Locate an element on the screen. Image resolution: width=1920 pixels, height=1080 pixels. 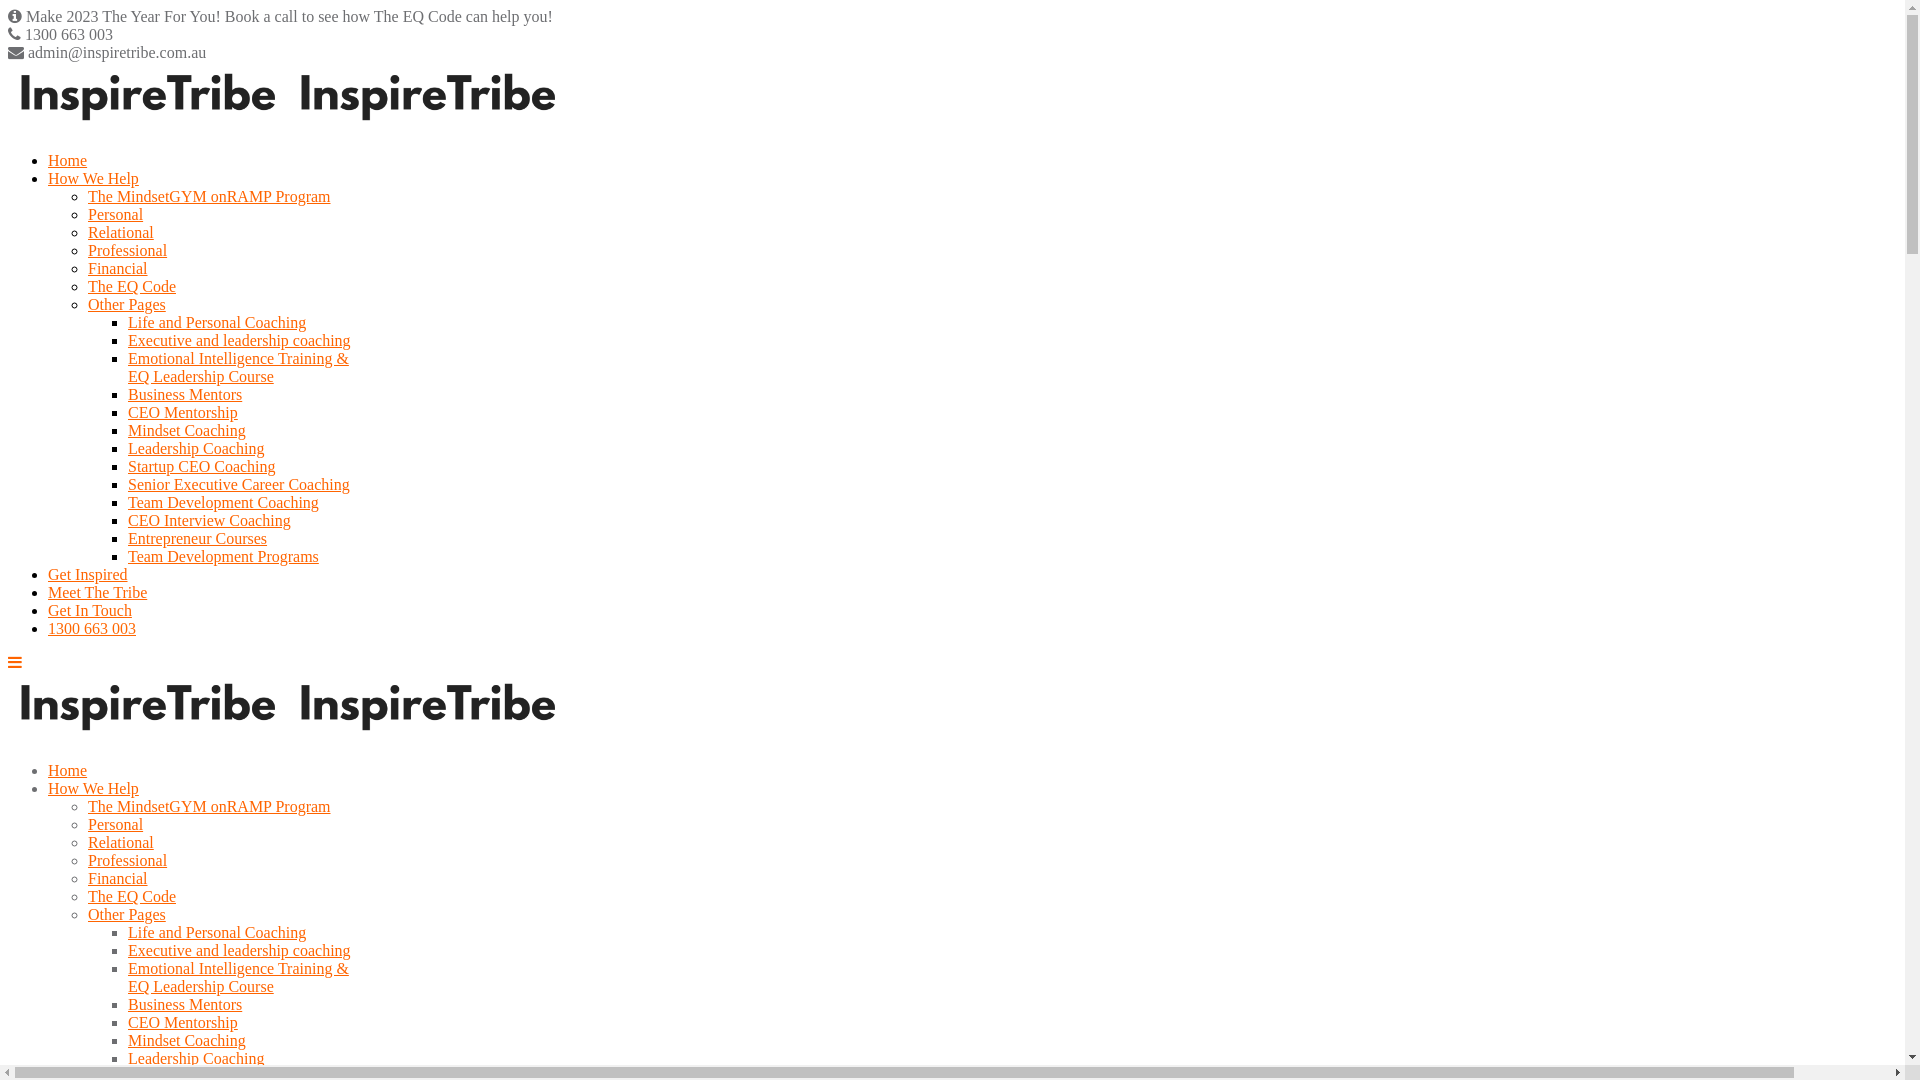
The MindsetGYM onRAMP Program is located at coordinates (210, 806).